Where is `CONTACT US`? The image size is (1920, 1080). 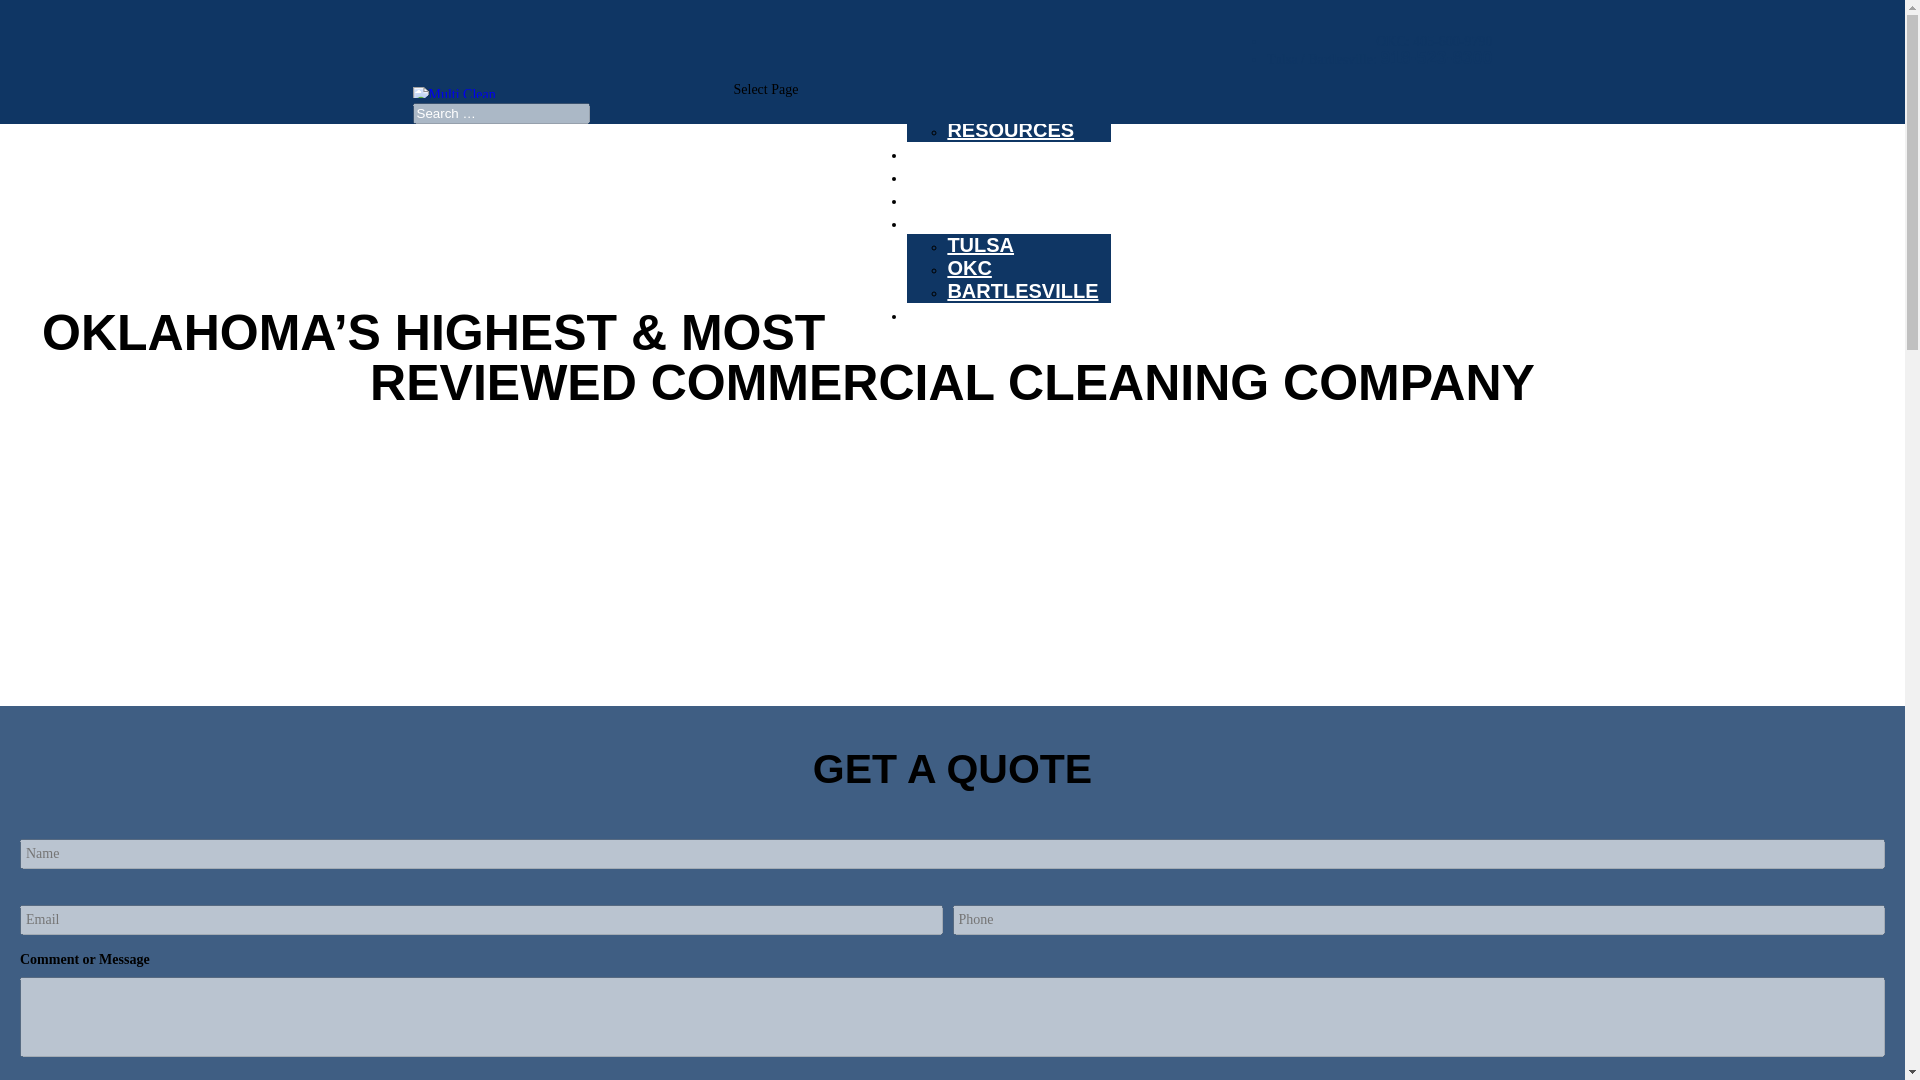 CONTACT US is located at coordinates (971, 322).